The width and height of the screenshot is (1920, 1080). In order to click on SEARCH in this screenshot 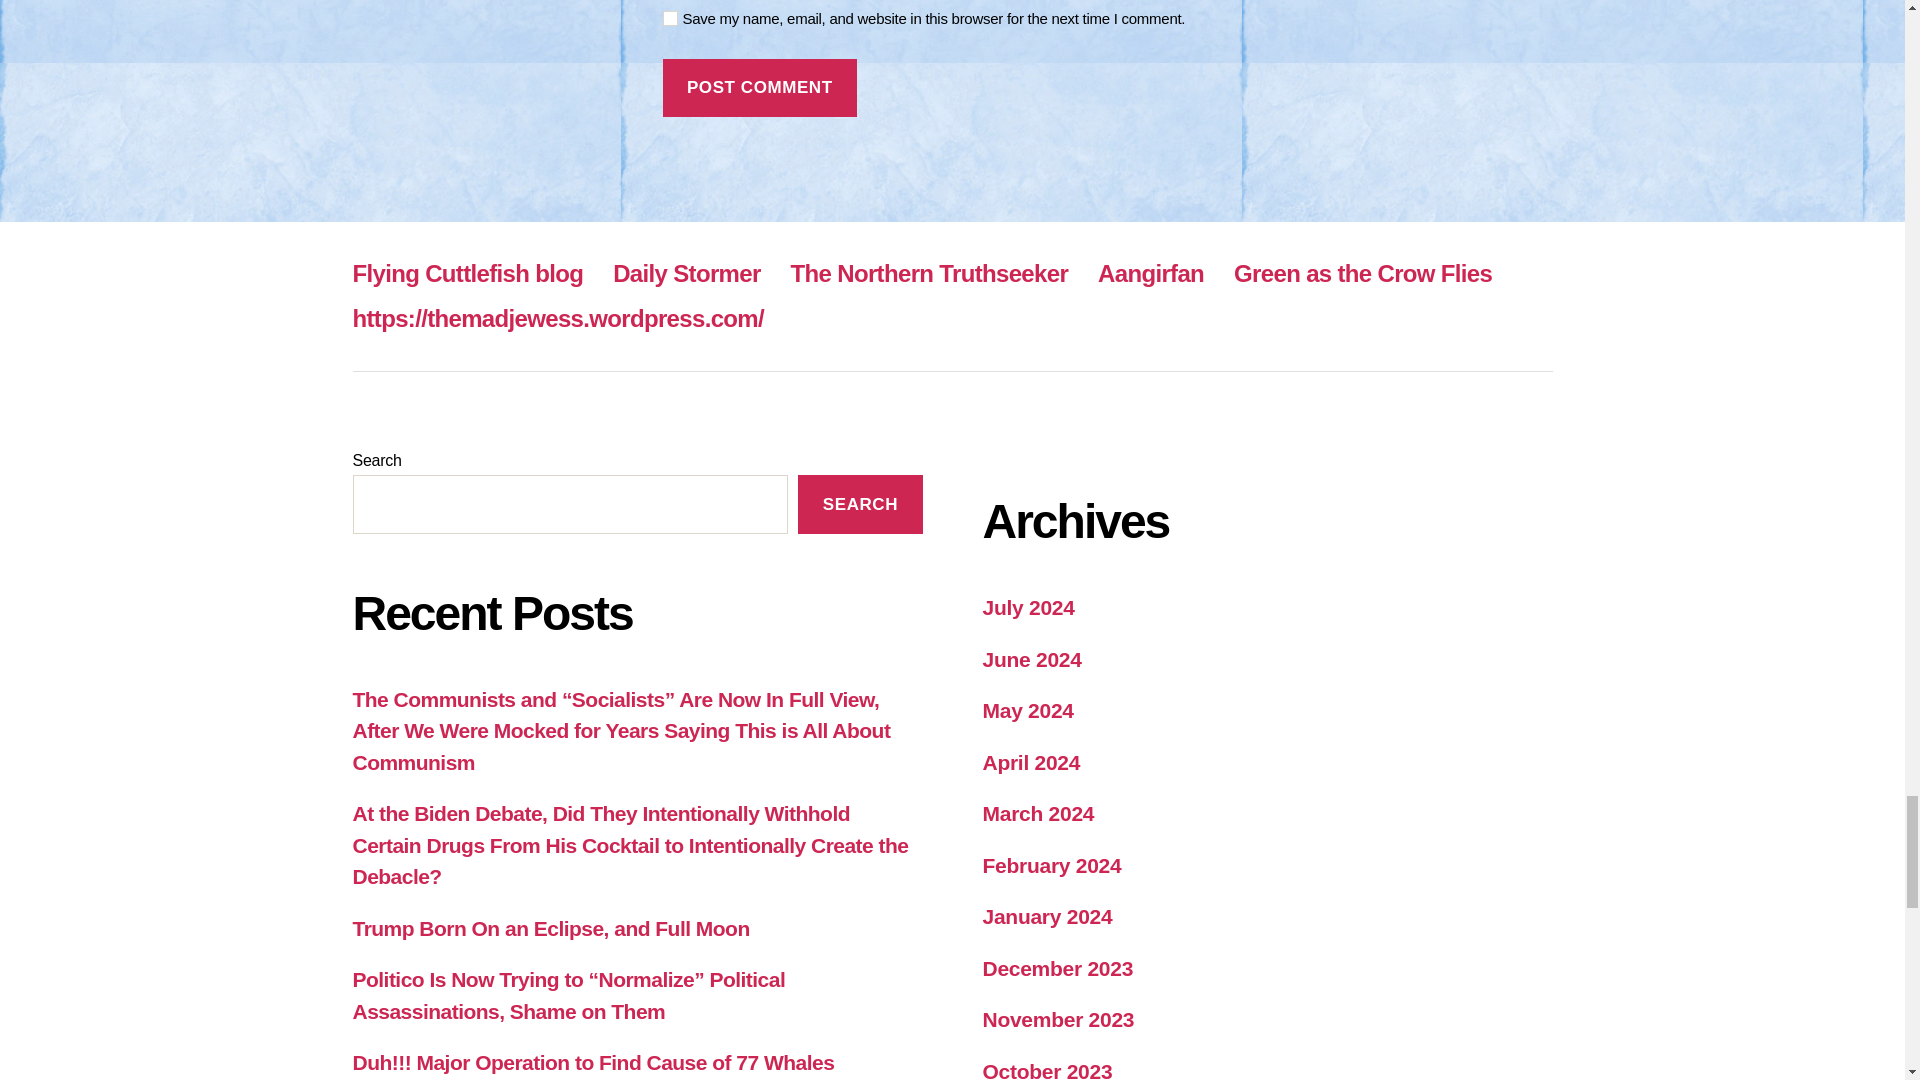, I will do `click(860, 504)`.